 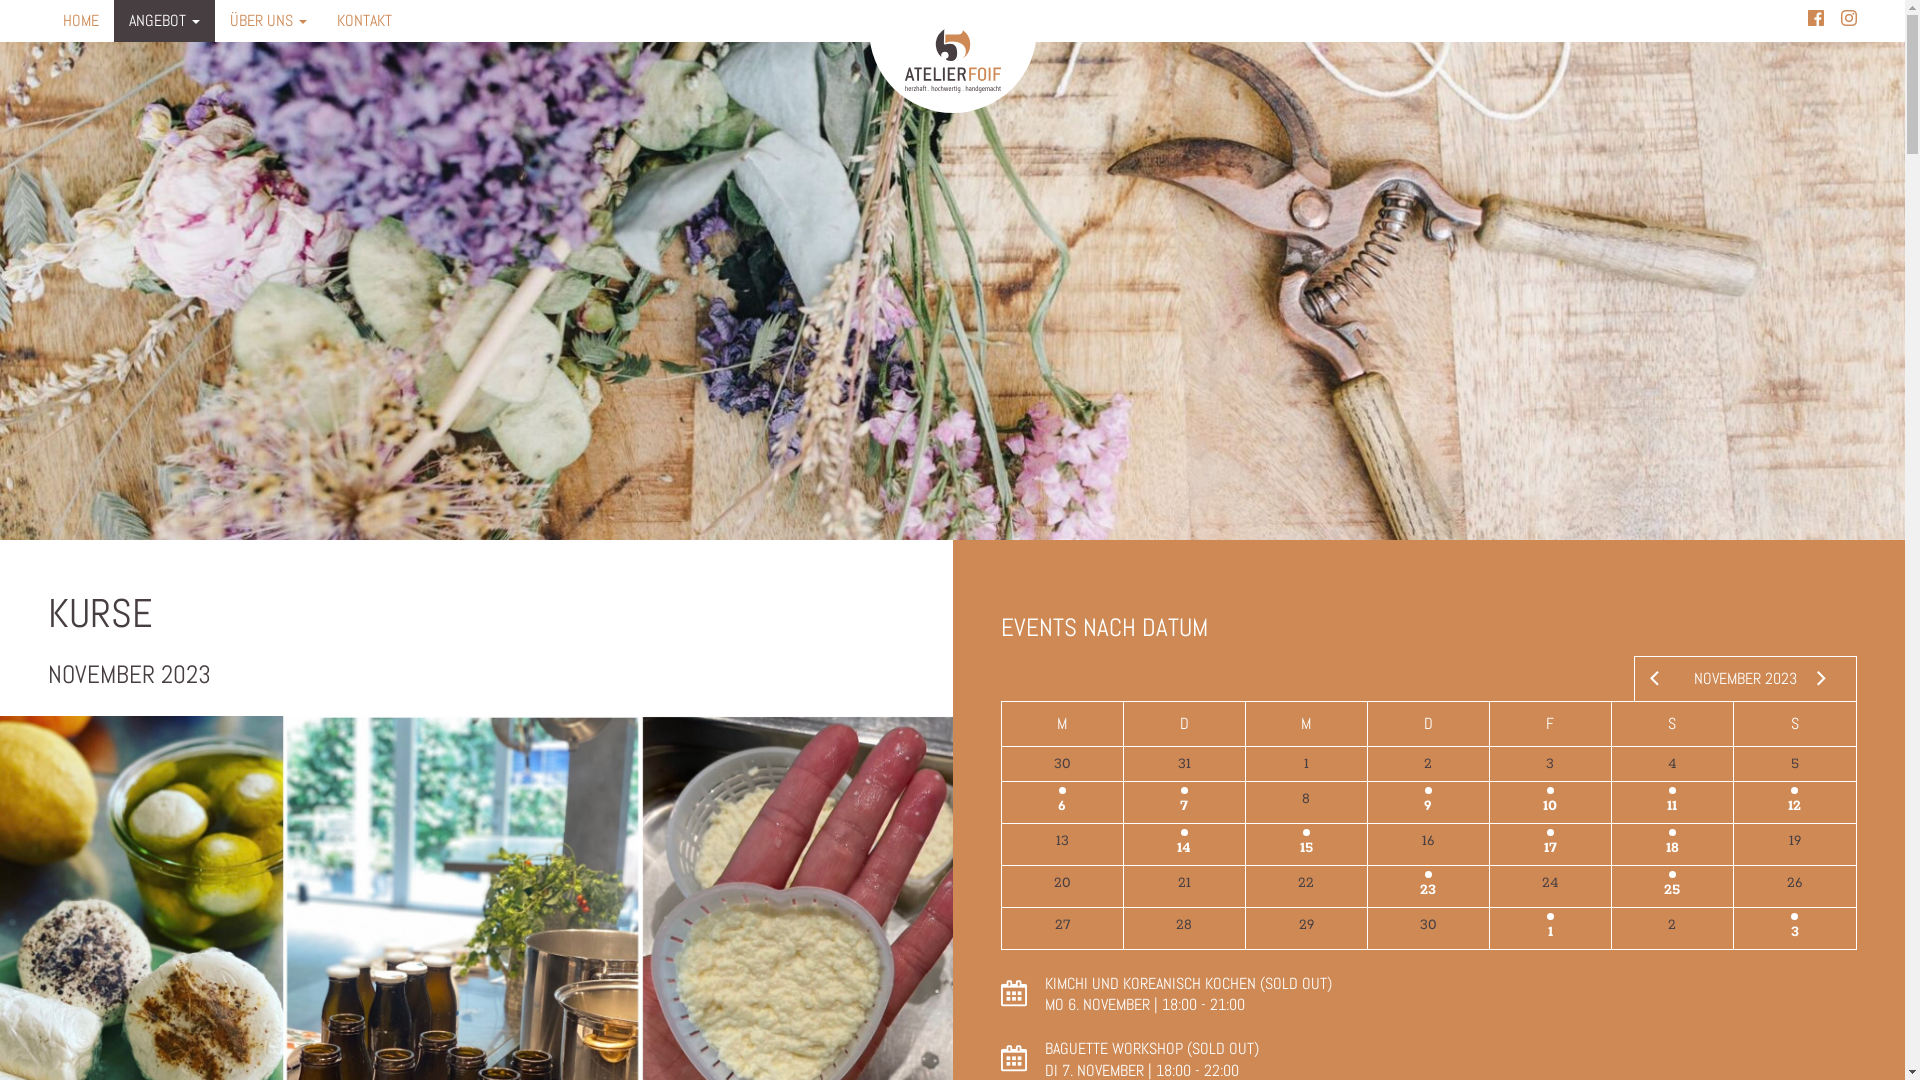 I want to click on 1 VERANSTALTUNG,
11, so click(x=1672, y=802).